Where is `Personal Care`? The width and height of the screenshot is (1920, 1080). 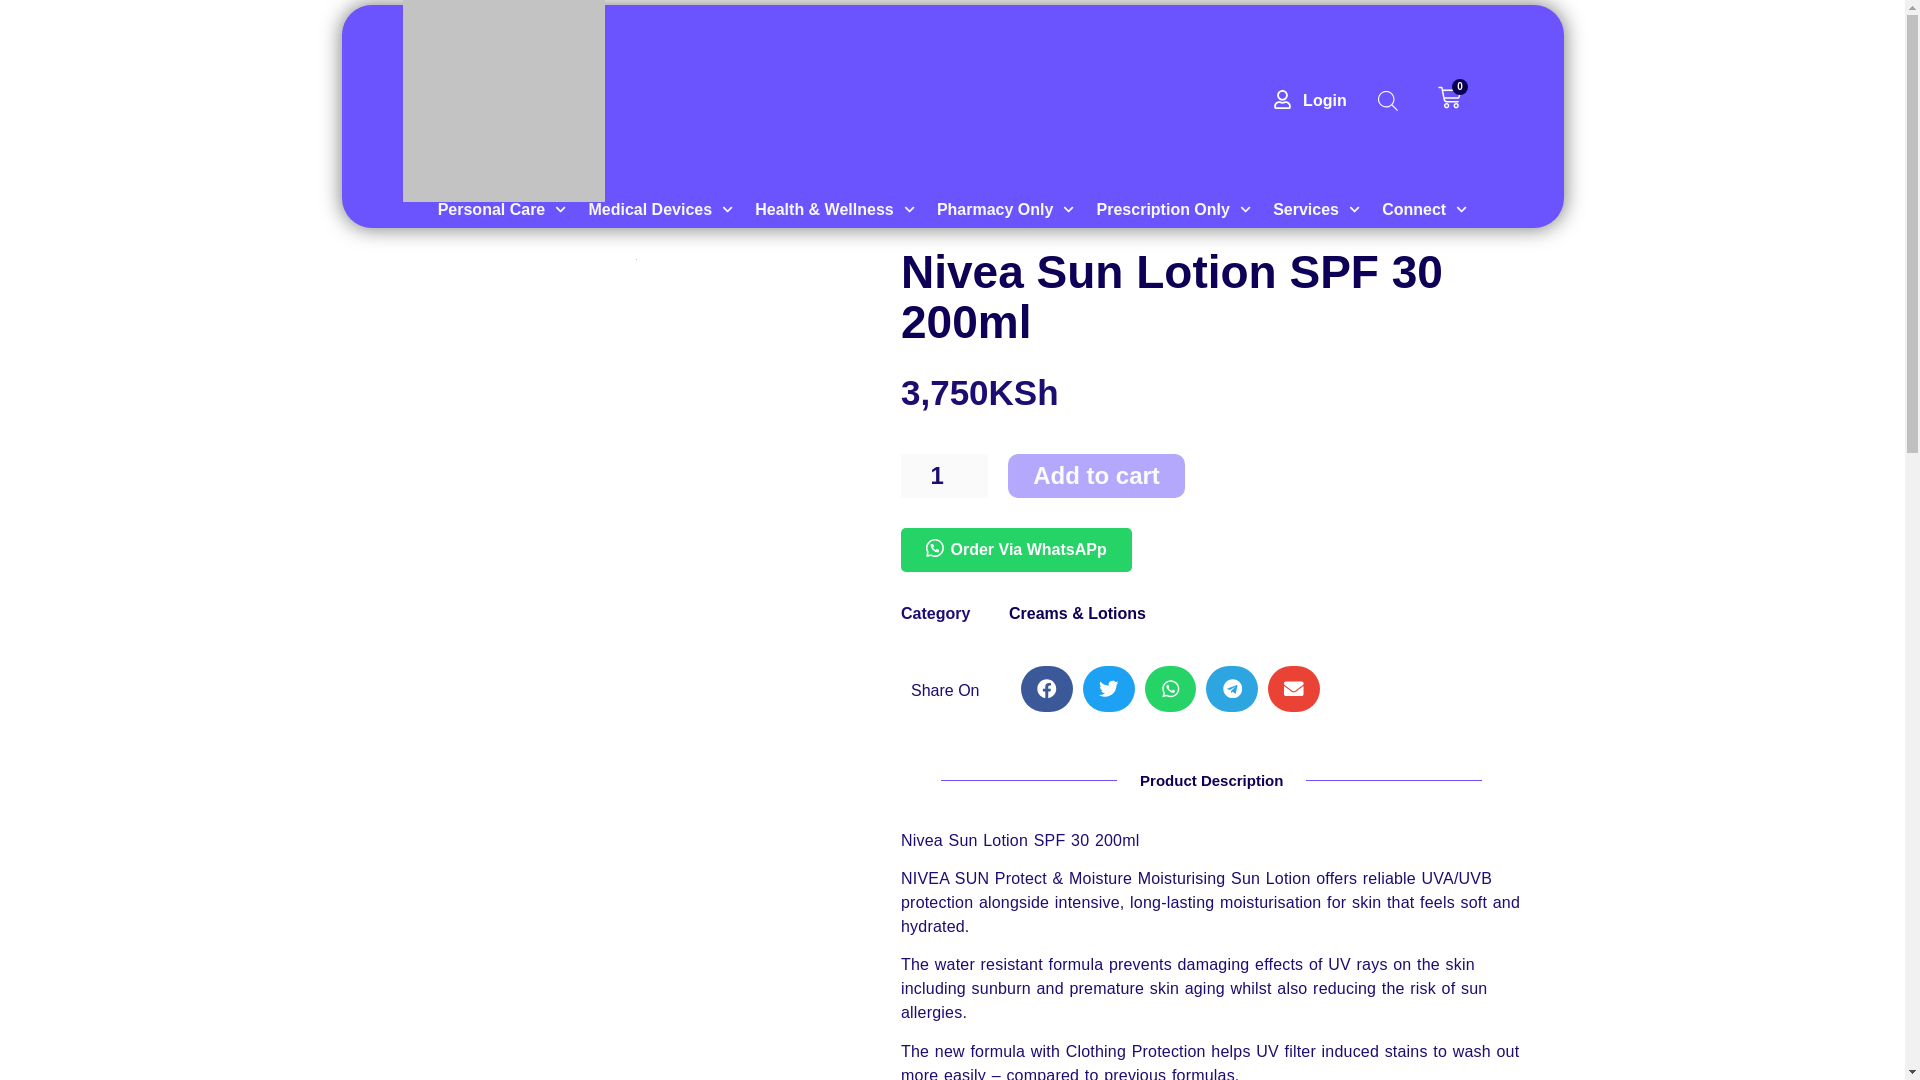 Personal Care is located at coordinates (502, 152).